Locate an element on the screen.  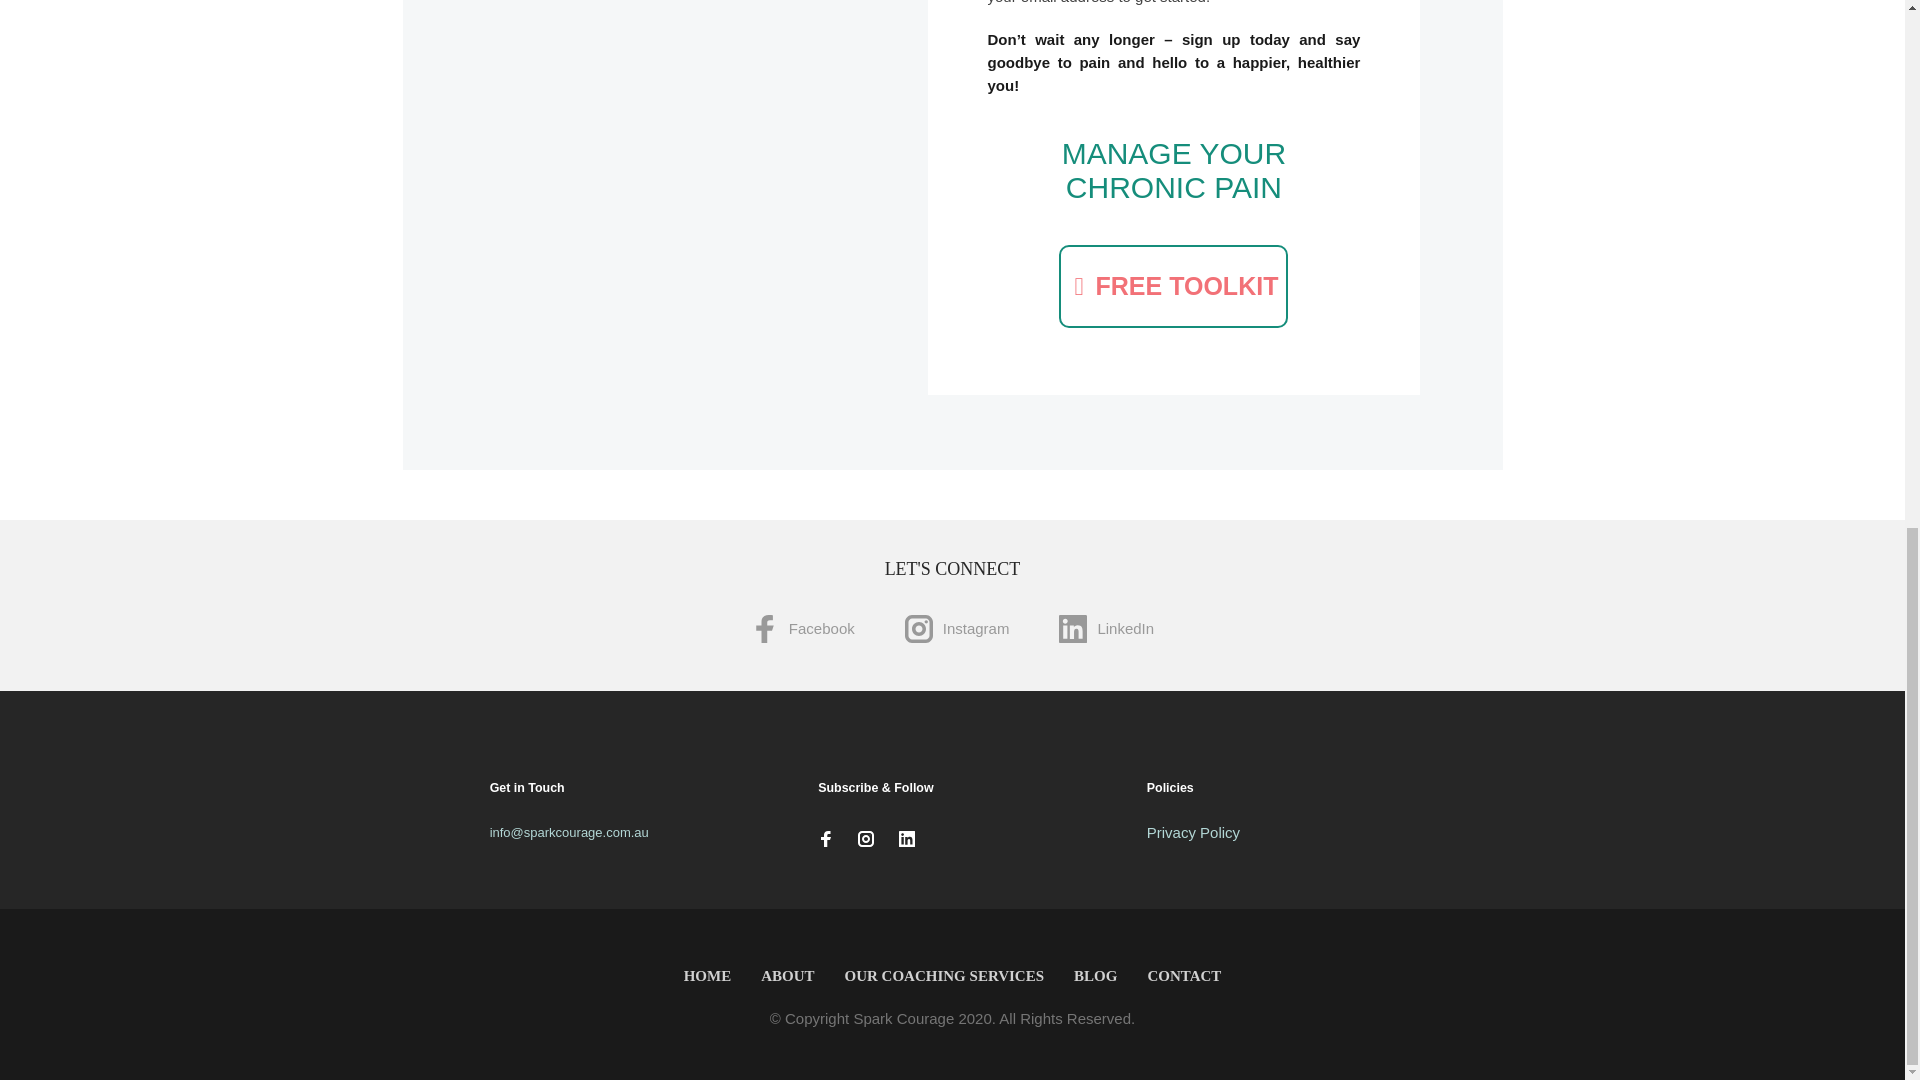
Privacy Policy is located at coordinates (1193, 832).